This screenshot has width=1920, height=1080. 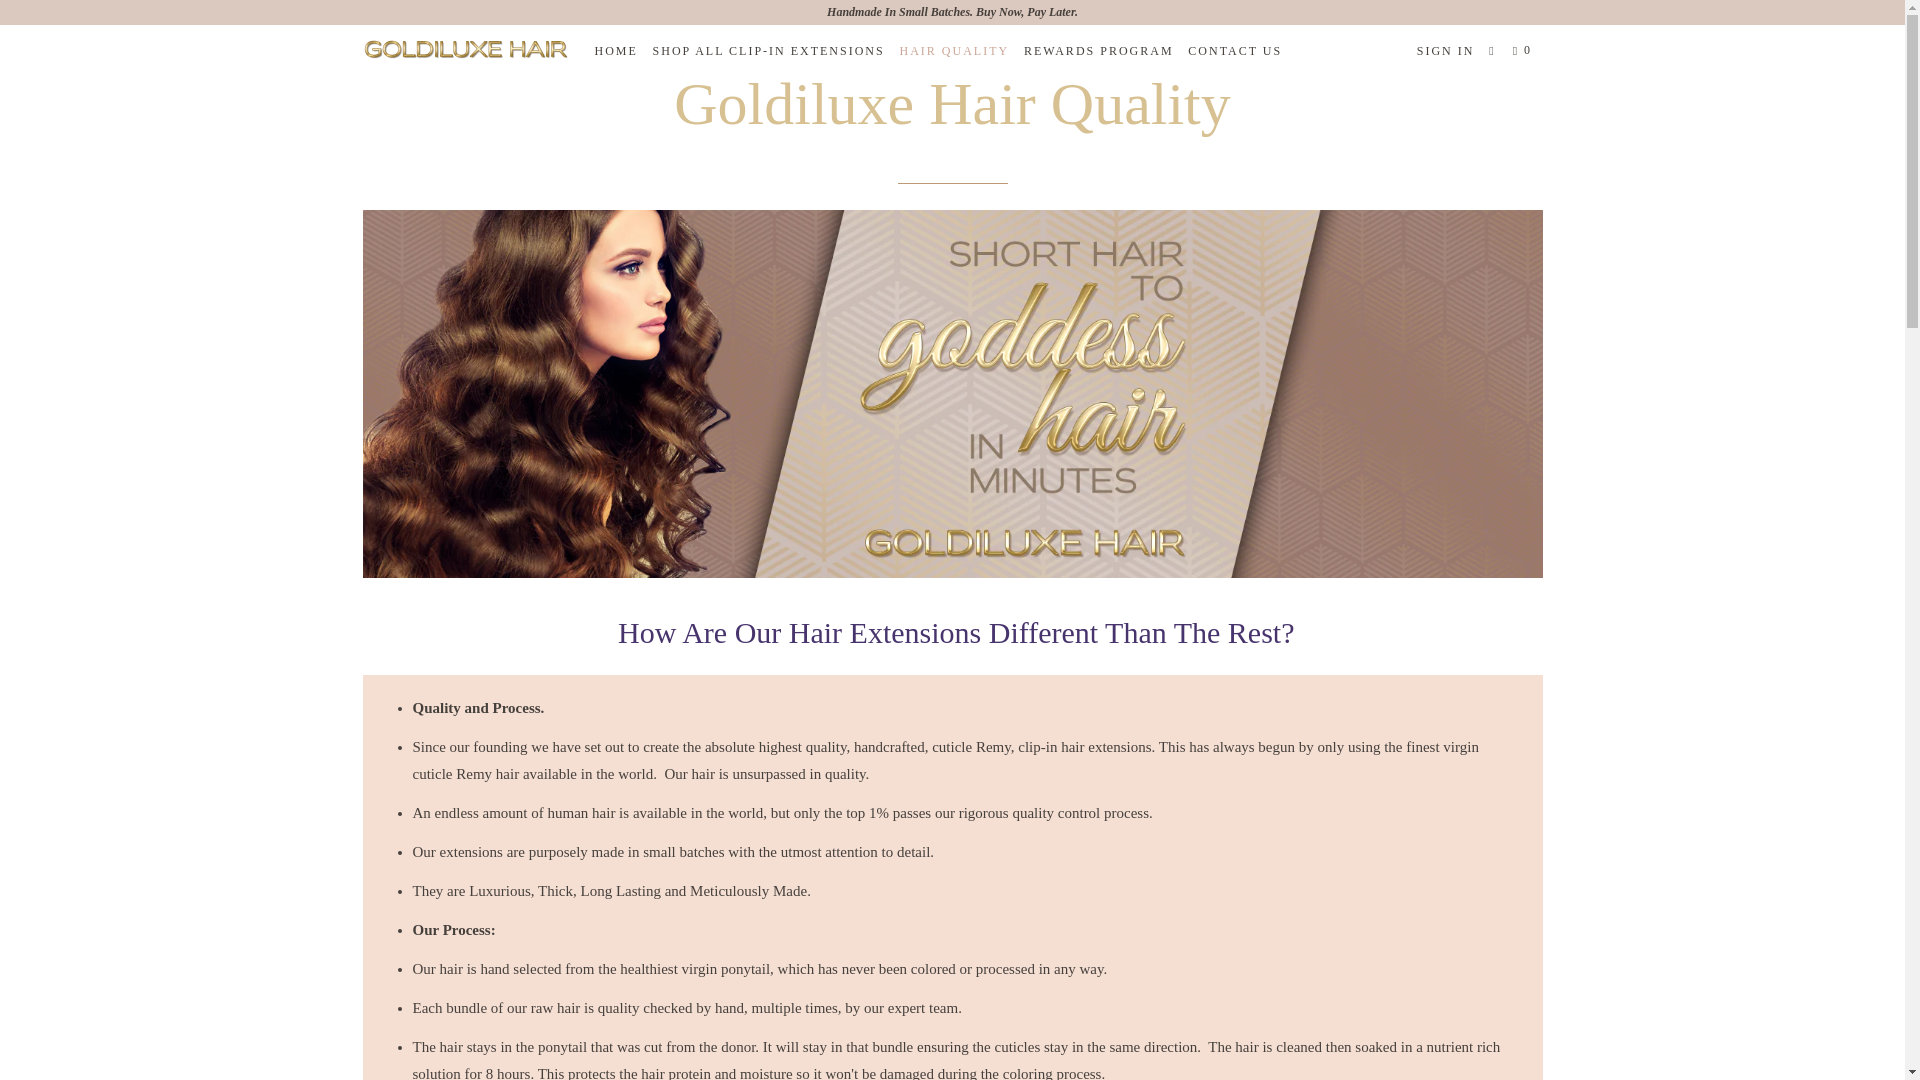 What do you see at coordinates (464, 50) in the screenshot?
I see `GOLDILUXE HAIR` at bounding box center [464, 50].